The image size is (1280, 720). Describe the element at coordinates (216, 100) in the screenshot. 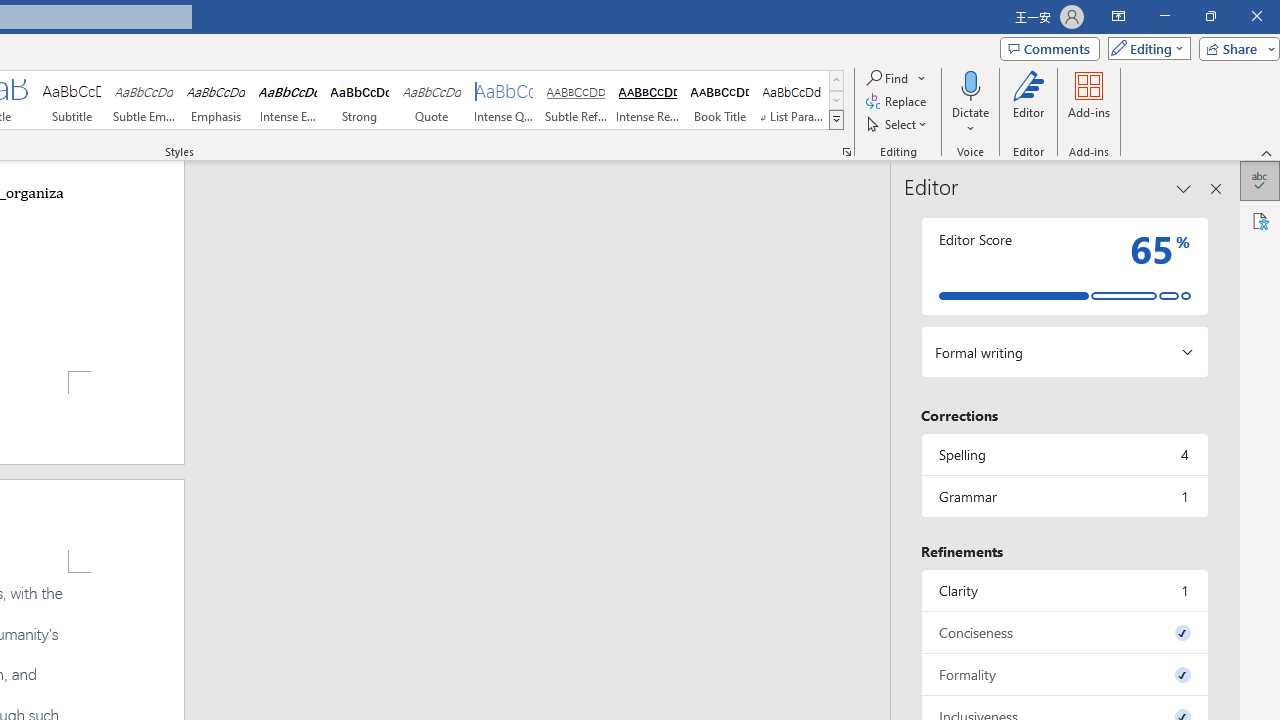

I see `Emphasis` at that location.